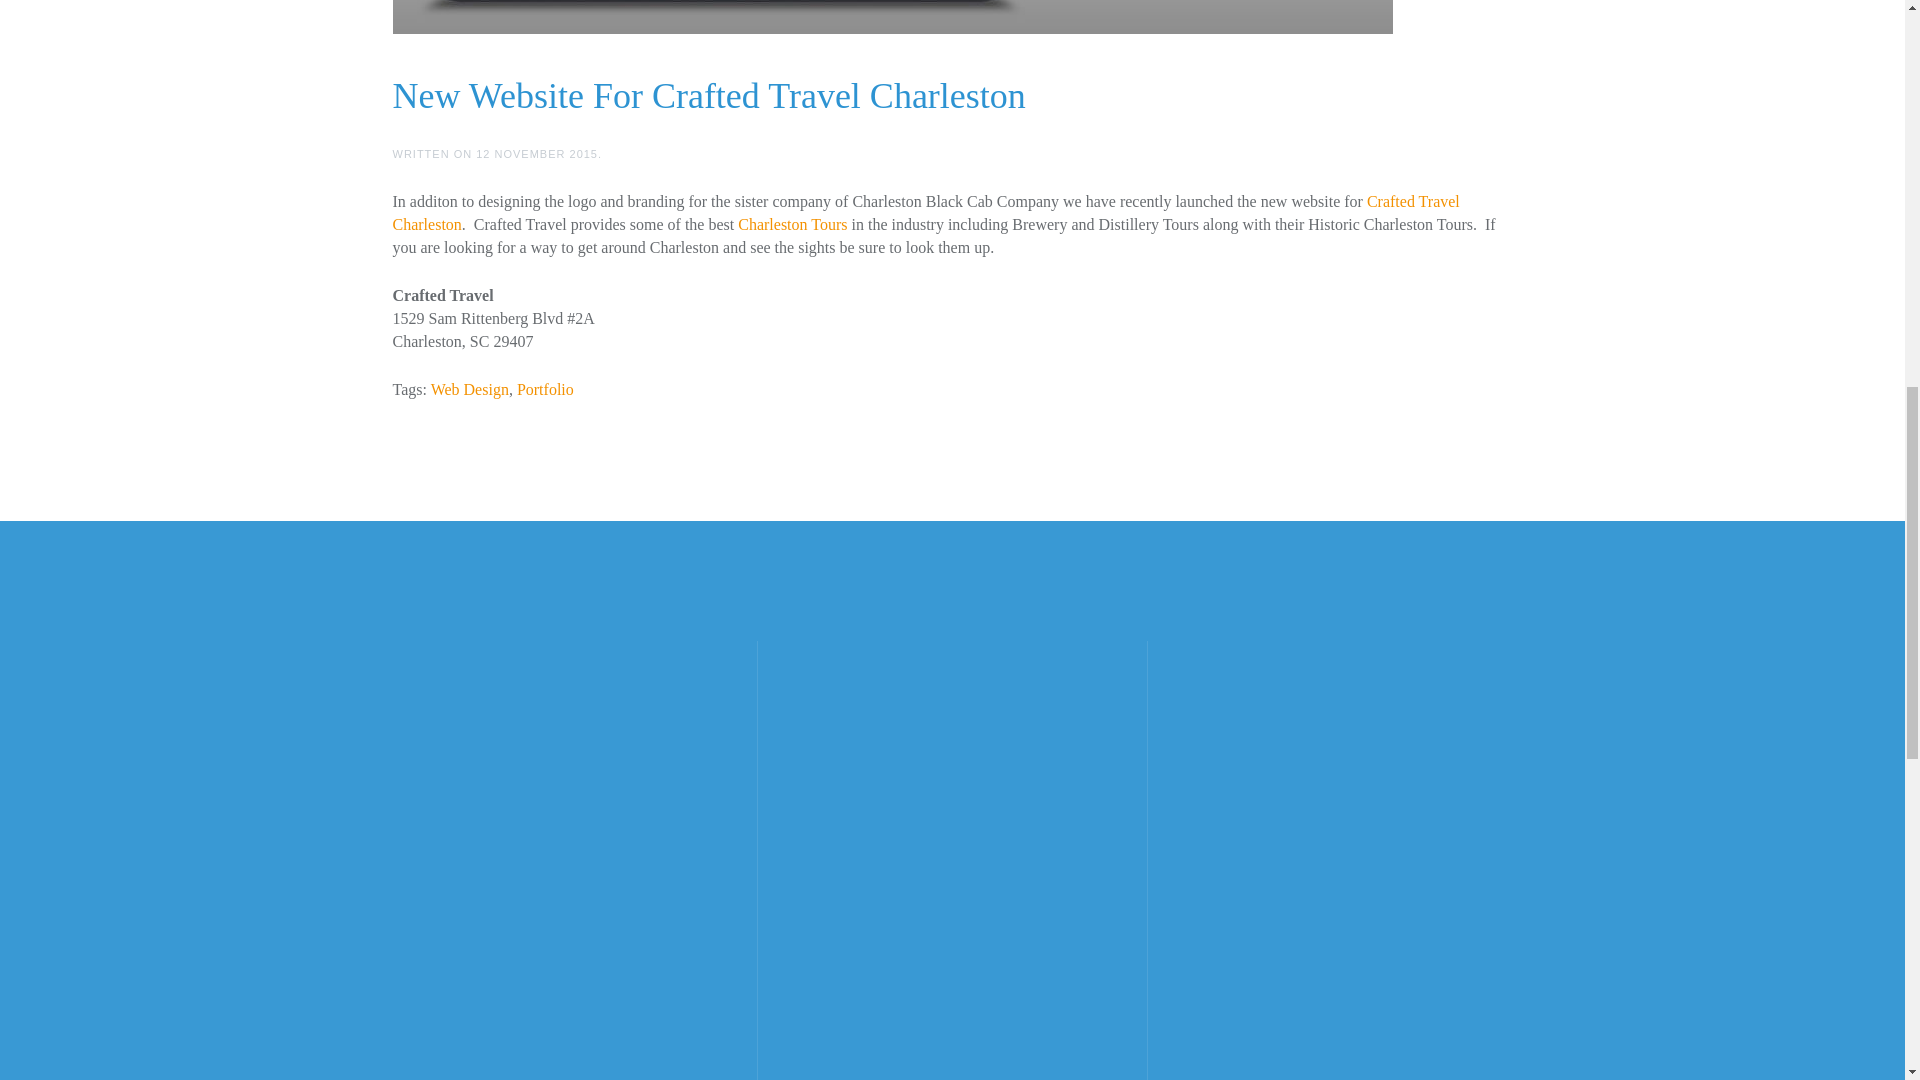 This screenshot has width=1920, height=1080. I want to click on Portfolio, so click(545, 390).